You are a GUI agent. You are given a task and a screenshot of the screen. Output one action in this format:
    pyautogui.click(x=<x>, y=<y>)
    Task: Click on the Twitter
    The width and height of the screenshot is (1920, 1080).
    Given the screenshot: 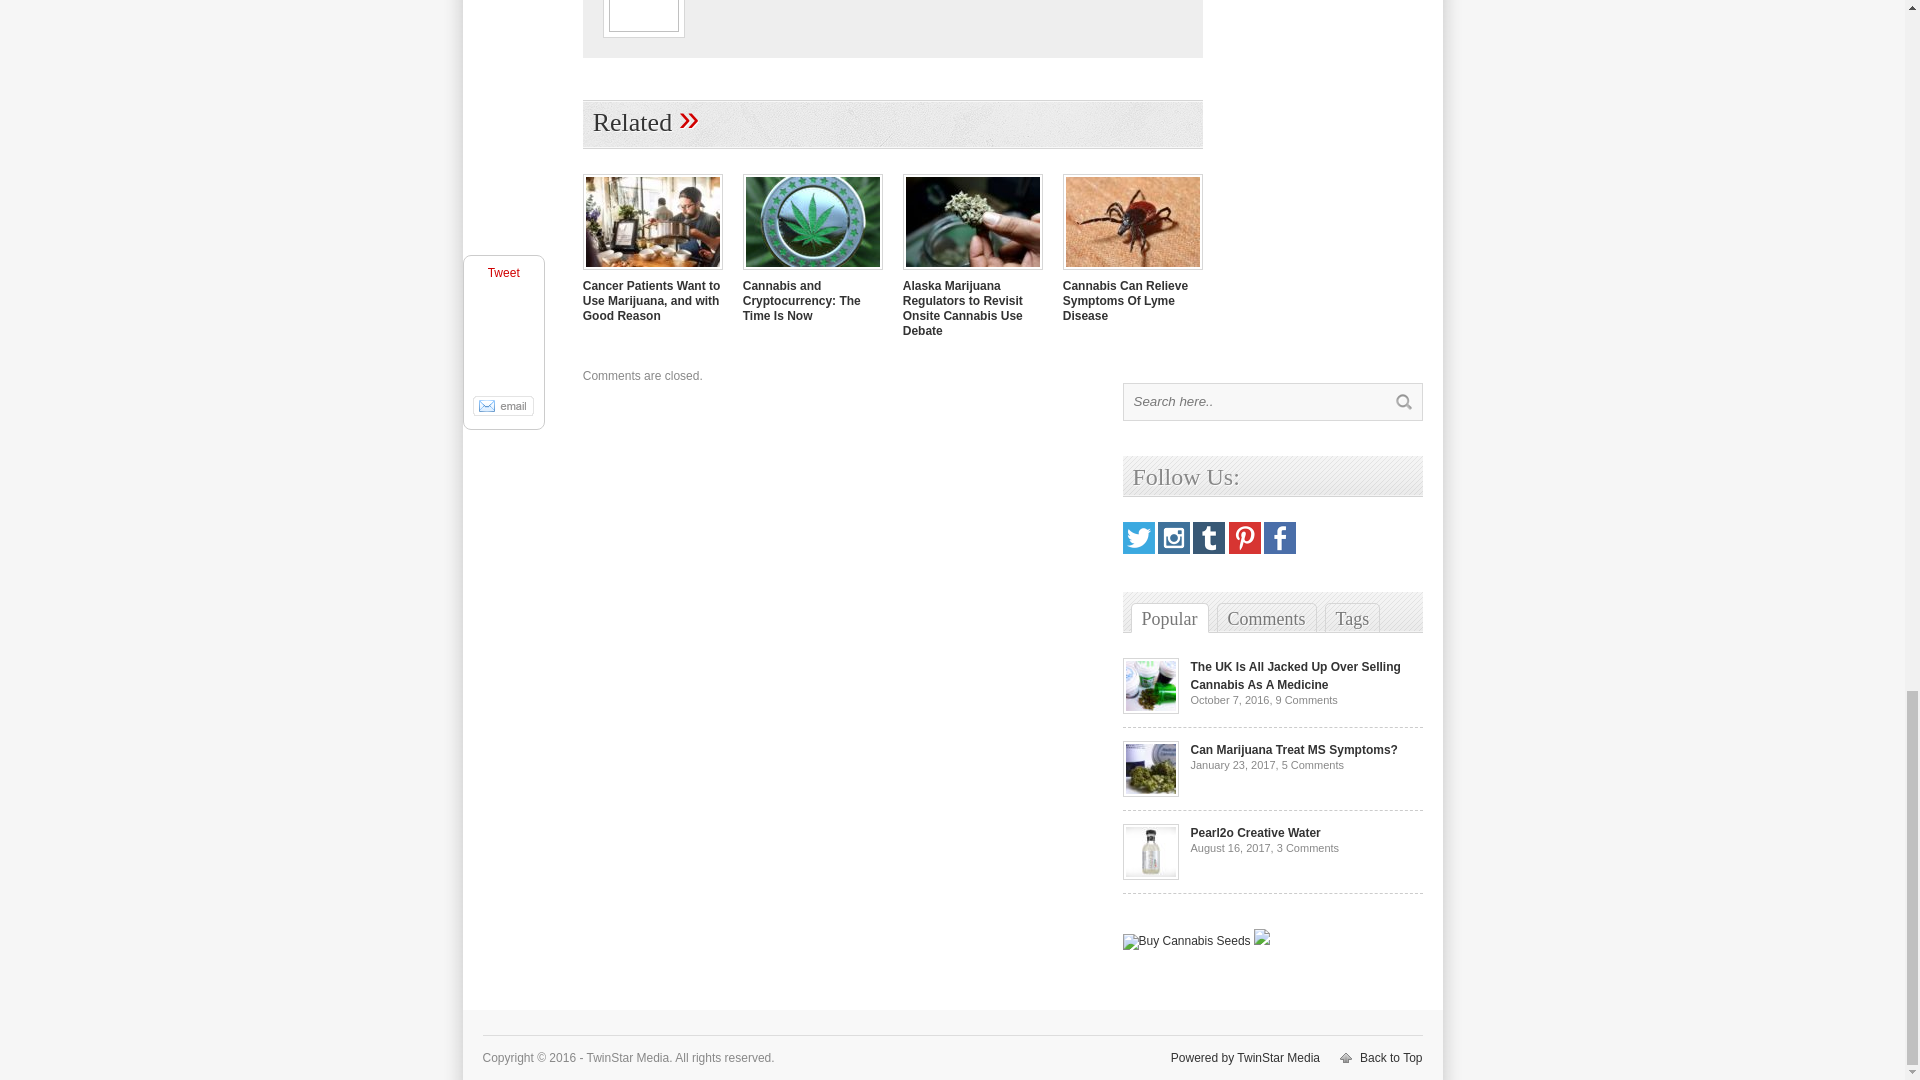 What is the action you would take?
    pyautogui.click(x=1137, y=550)
    